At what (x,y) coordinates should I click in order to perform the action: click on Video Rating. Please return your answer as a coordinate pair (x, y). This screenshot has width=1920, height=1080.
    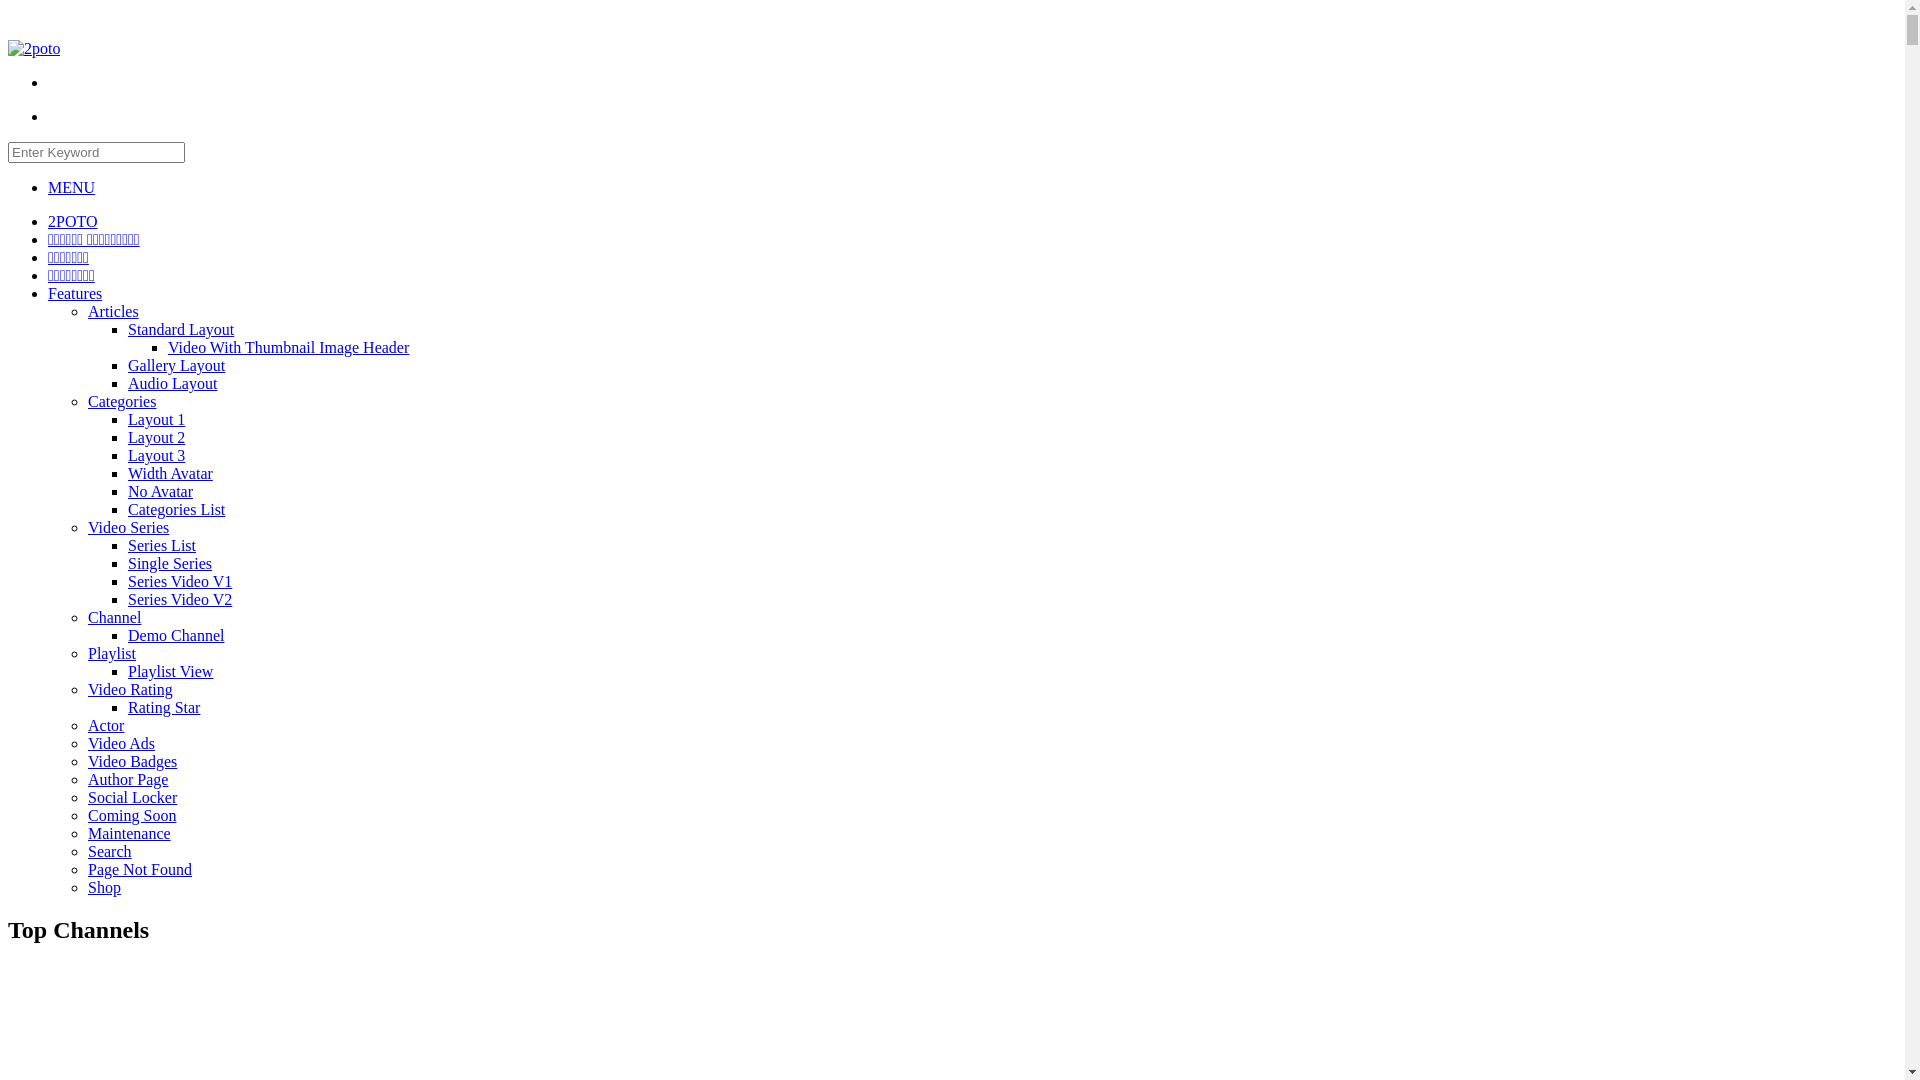
    Looking at the image, I should click on (130, 690).